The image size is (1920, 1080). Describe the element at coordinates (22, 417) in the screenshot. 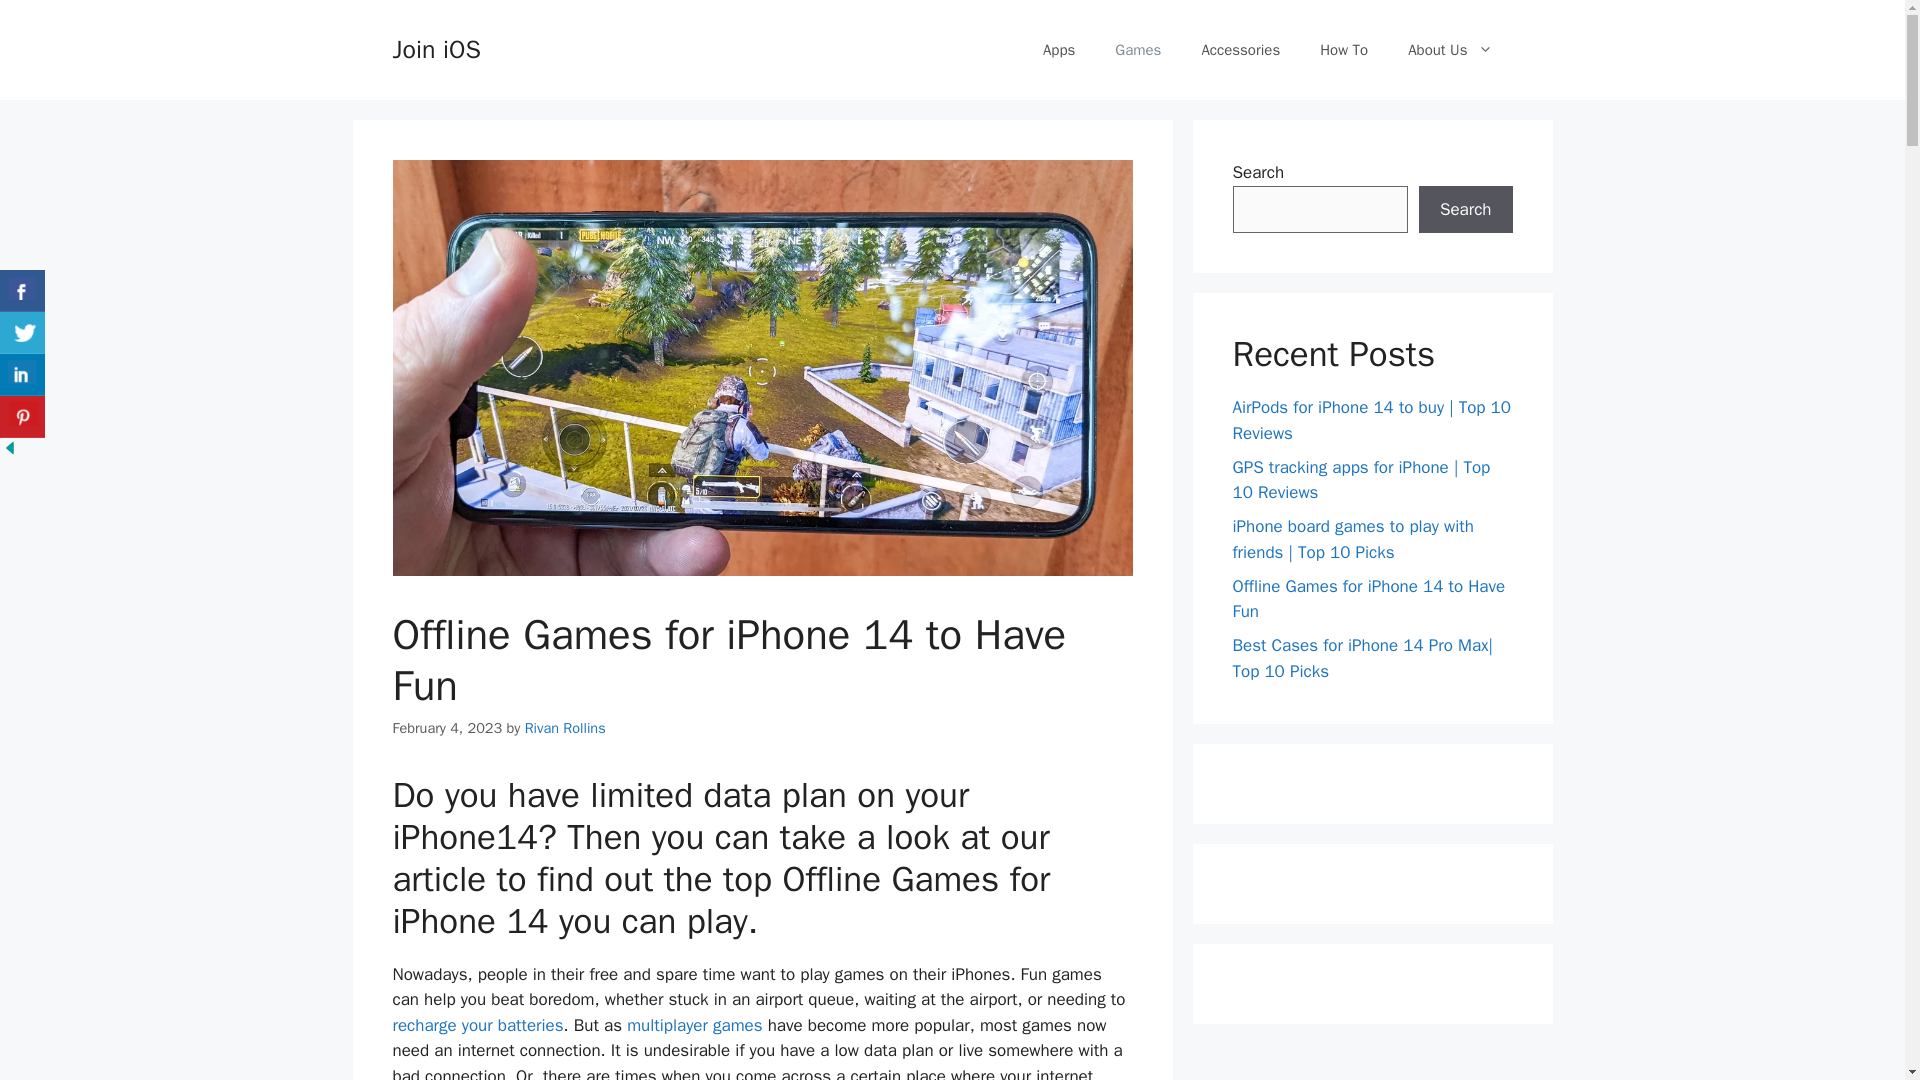

I see `Share On Pinterest` at that location.